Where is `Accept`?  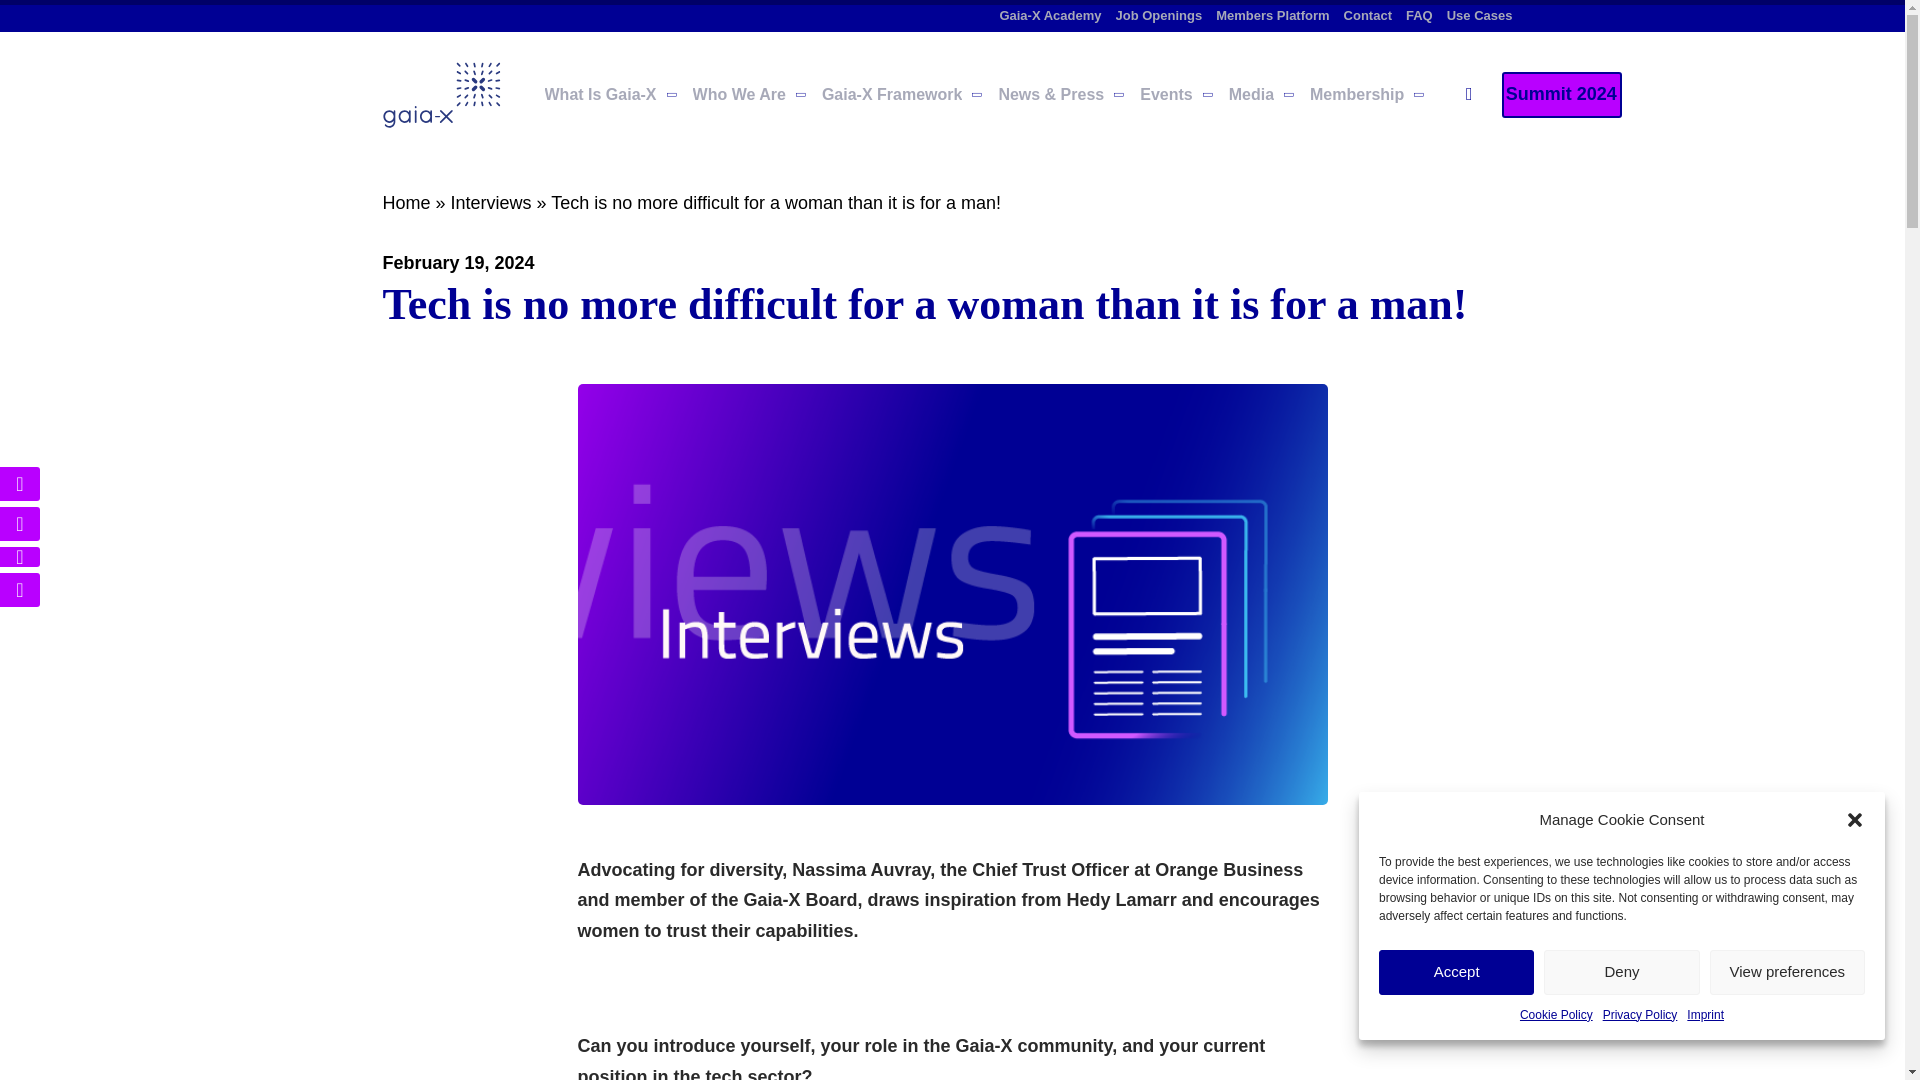
Accept is located at coordinates (1456, 972).